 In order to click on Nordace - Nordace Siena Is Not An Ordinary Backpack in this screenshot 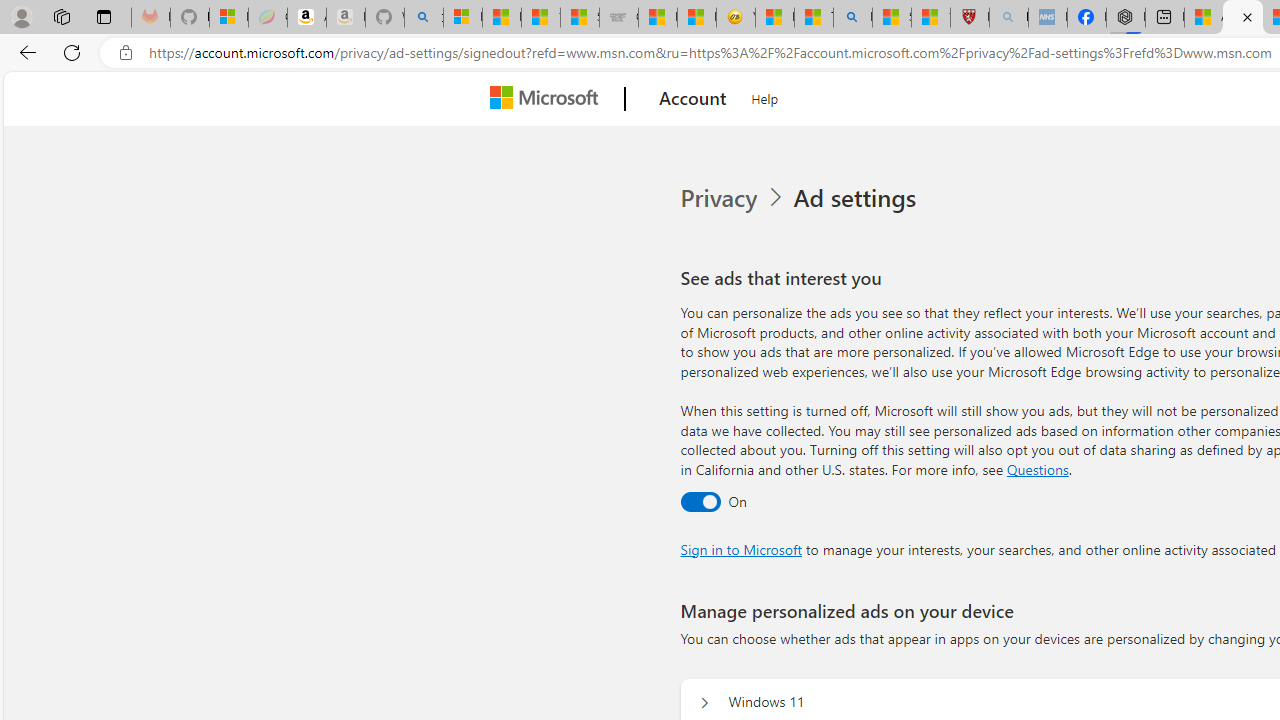, I will do `click(1126, 18)`.